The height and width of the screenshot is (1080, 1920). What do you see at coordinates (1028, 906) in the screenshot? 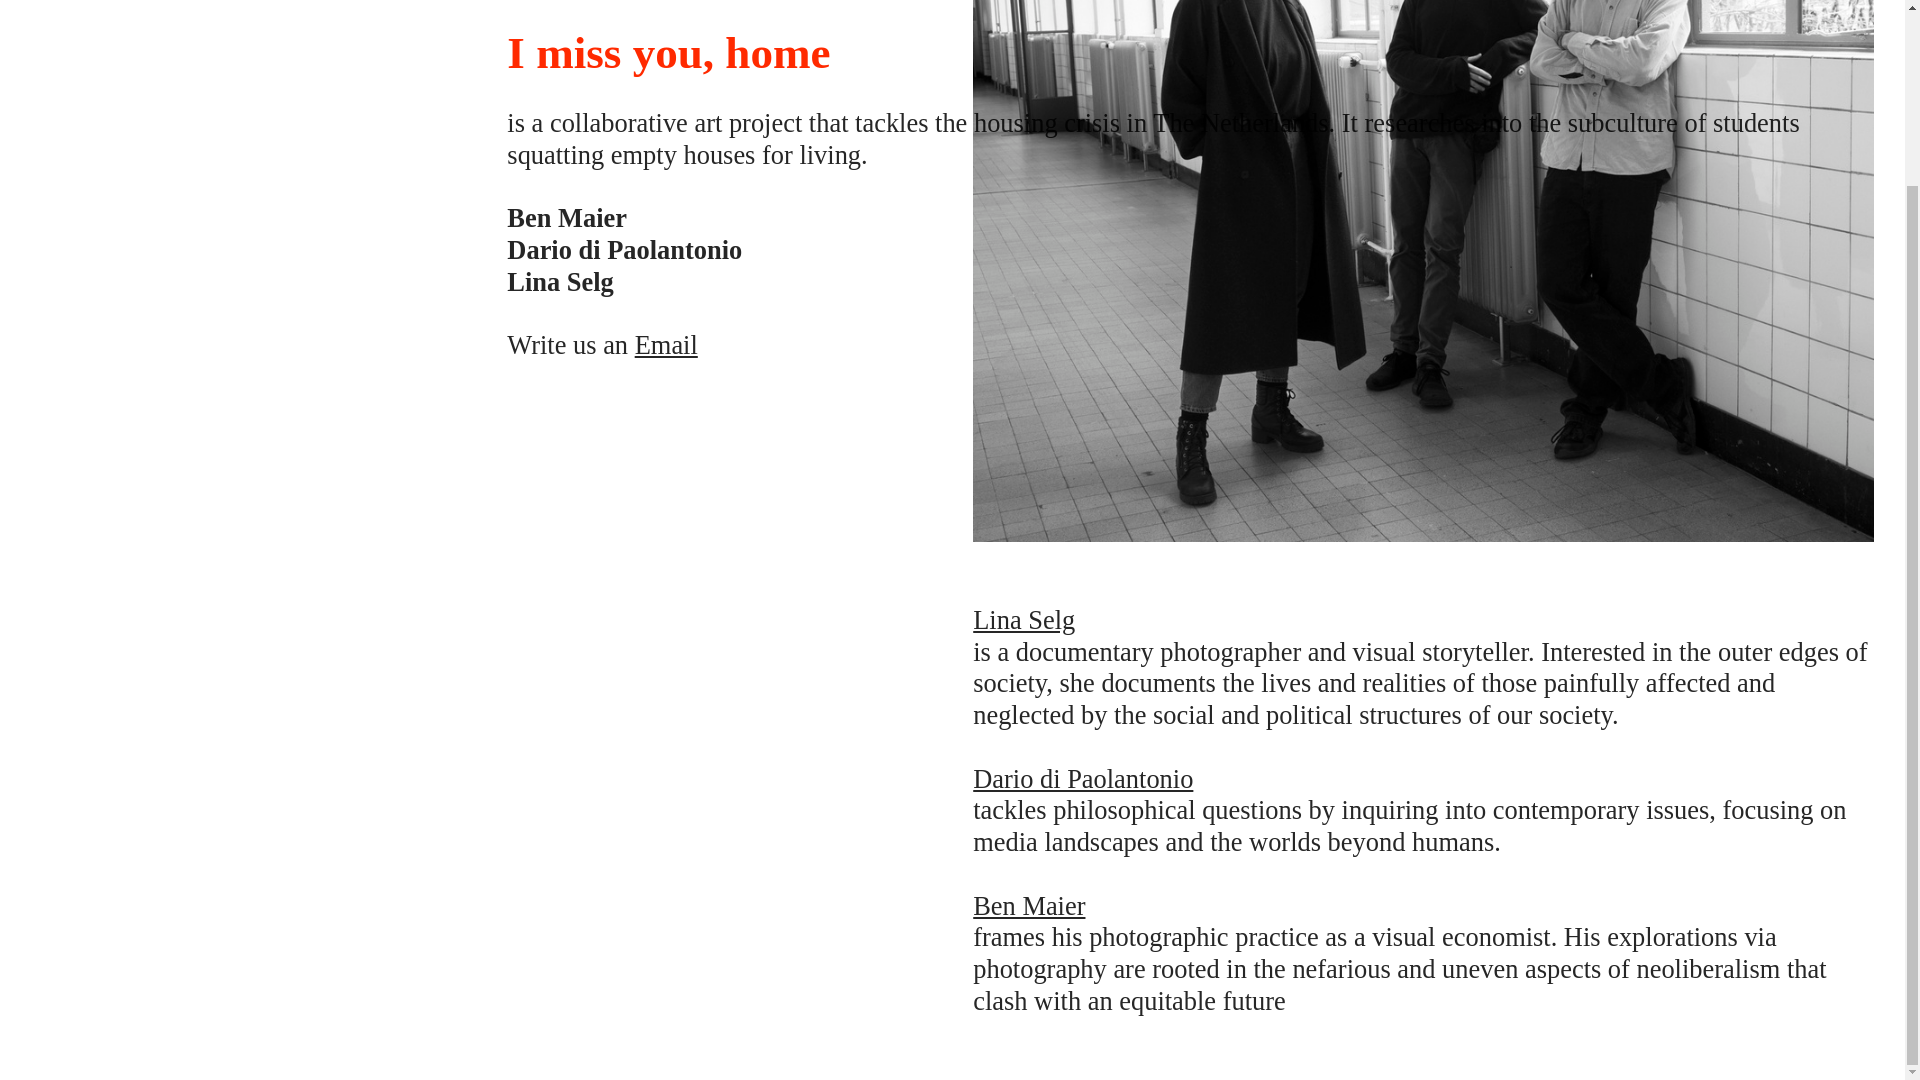
I see `Ben Maier` at bounding box center [1028, 906].